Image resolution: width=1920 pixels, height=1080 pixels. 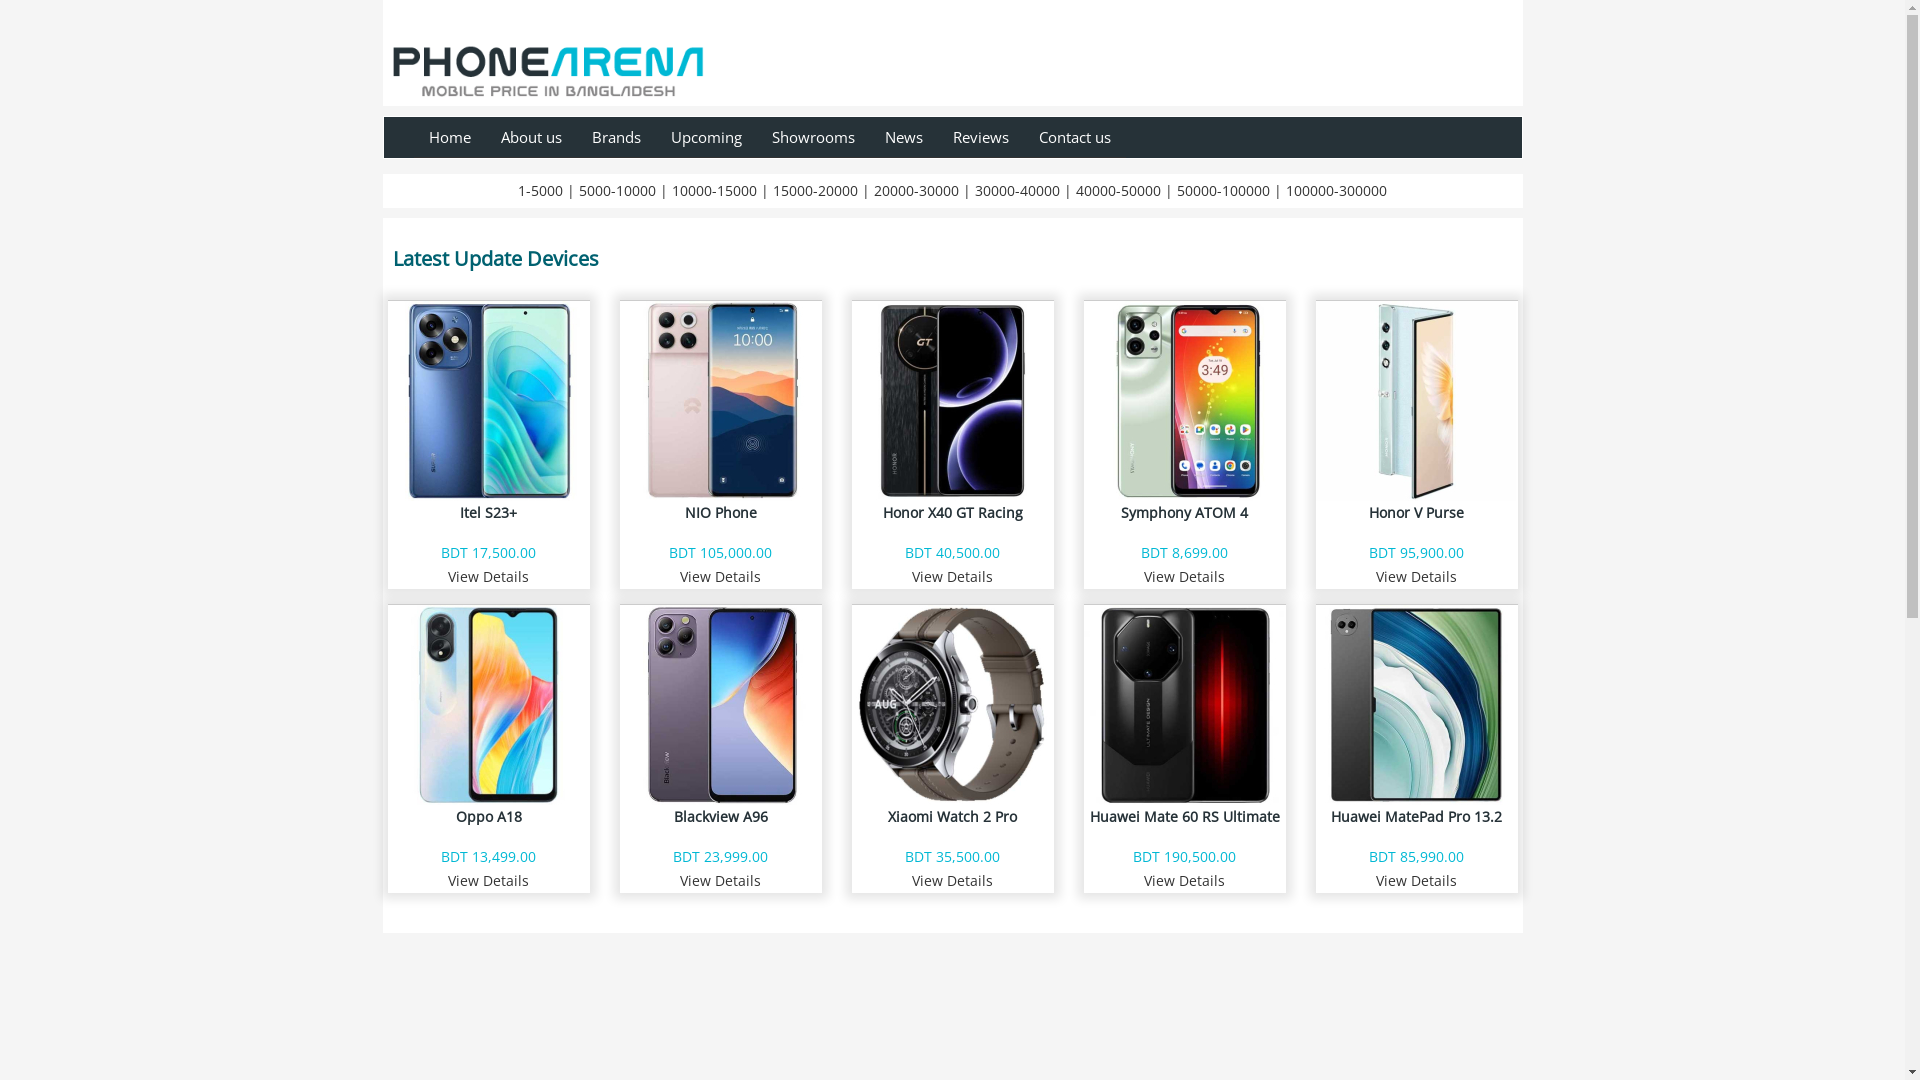 I want to click on 5000-10000, so click(x=618, y=190).